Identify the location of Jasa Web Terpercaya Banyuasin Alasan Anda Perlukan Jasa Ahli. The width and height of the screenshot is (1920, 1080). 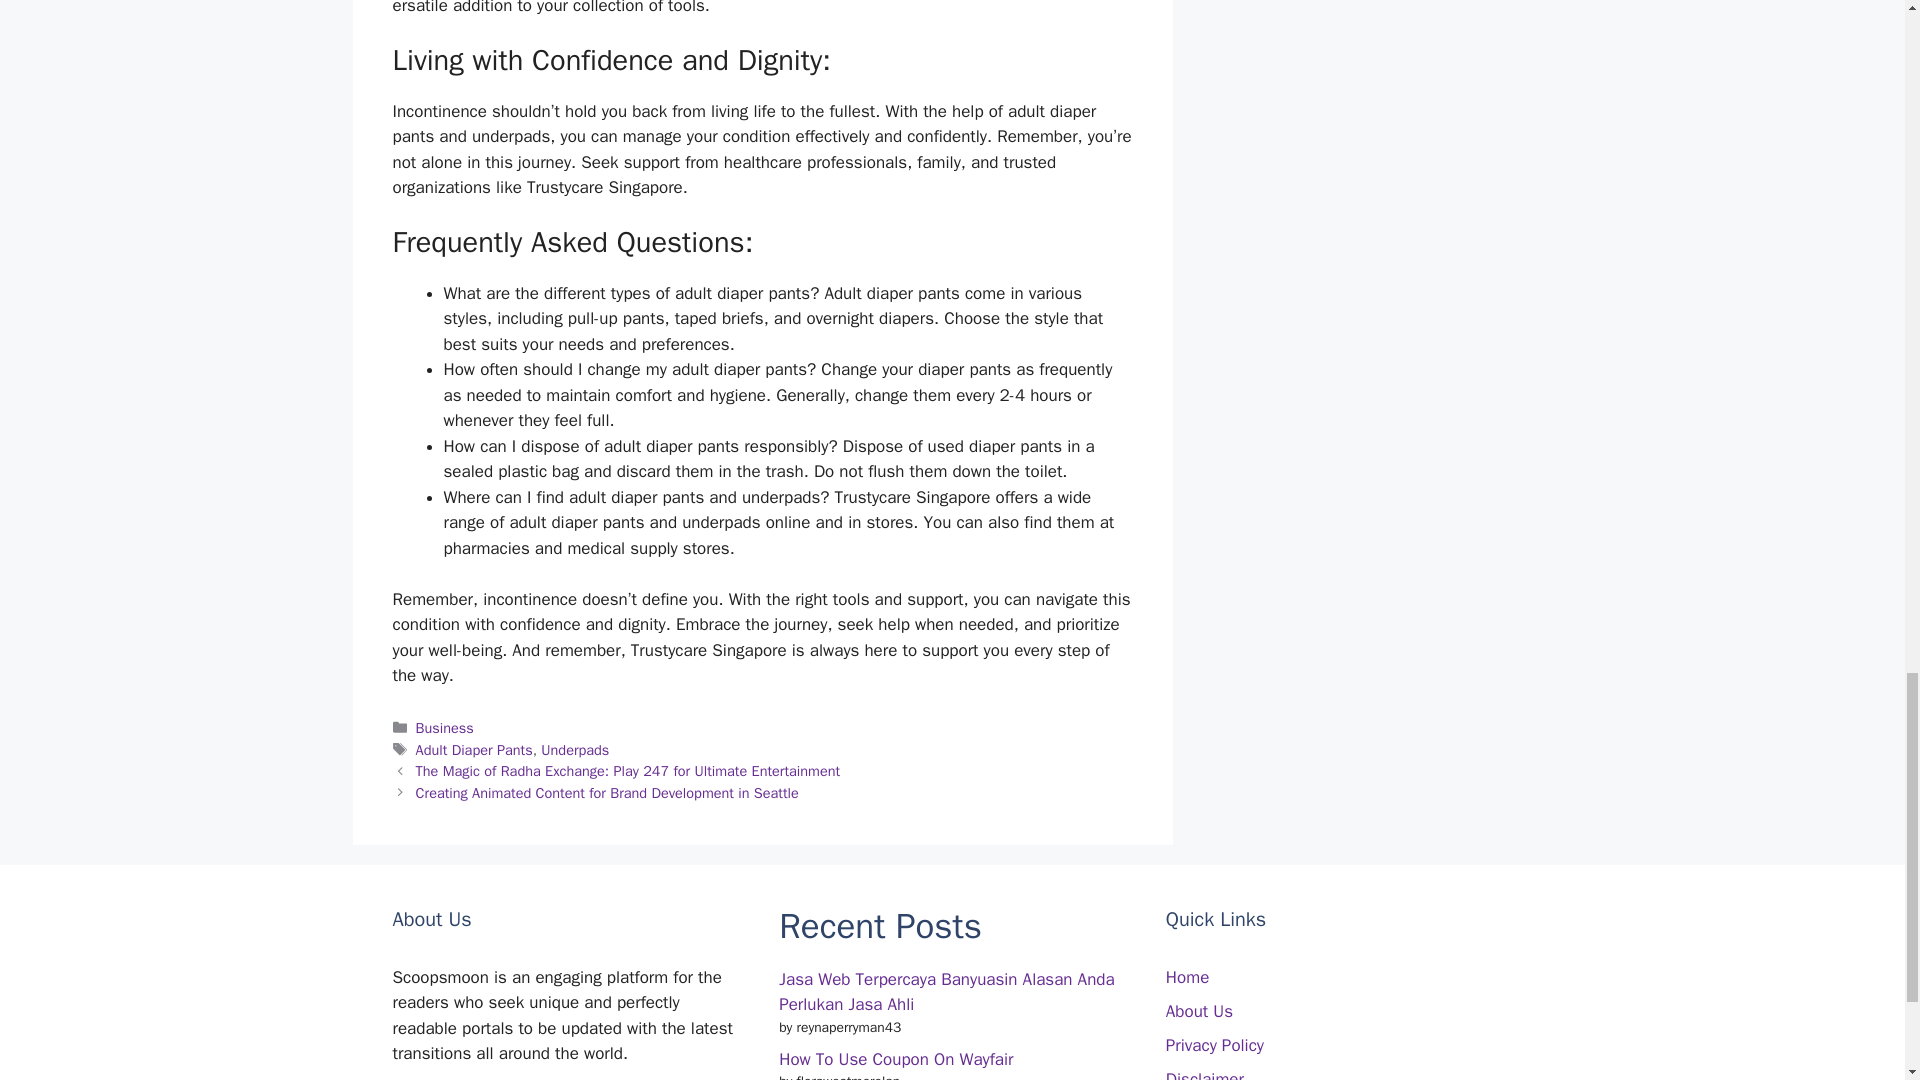
(946, 992).